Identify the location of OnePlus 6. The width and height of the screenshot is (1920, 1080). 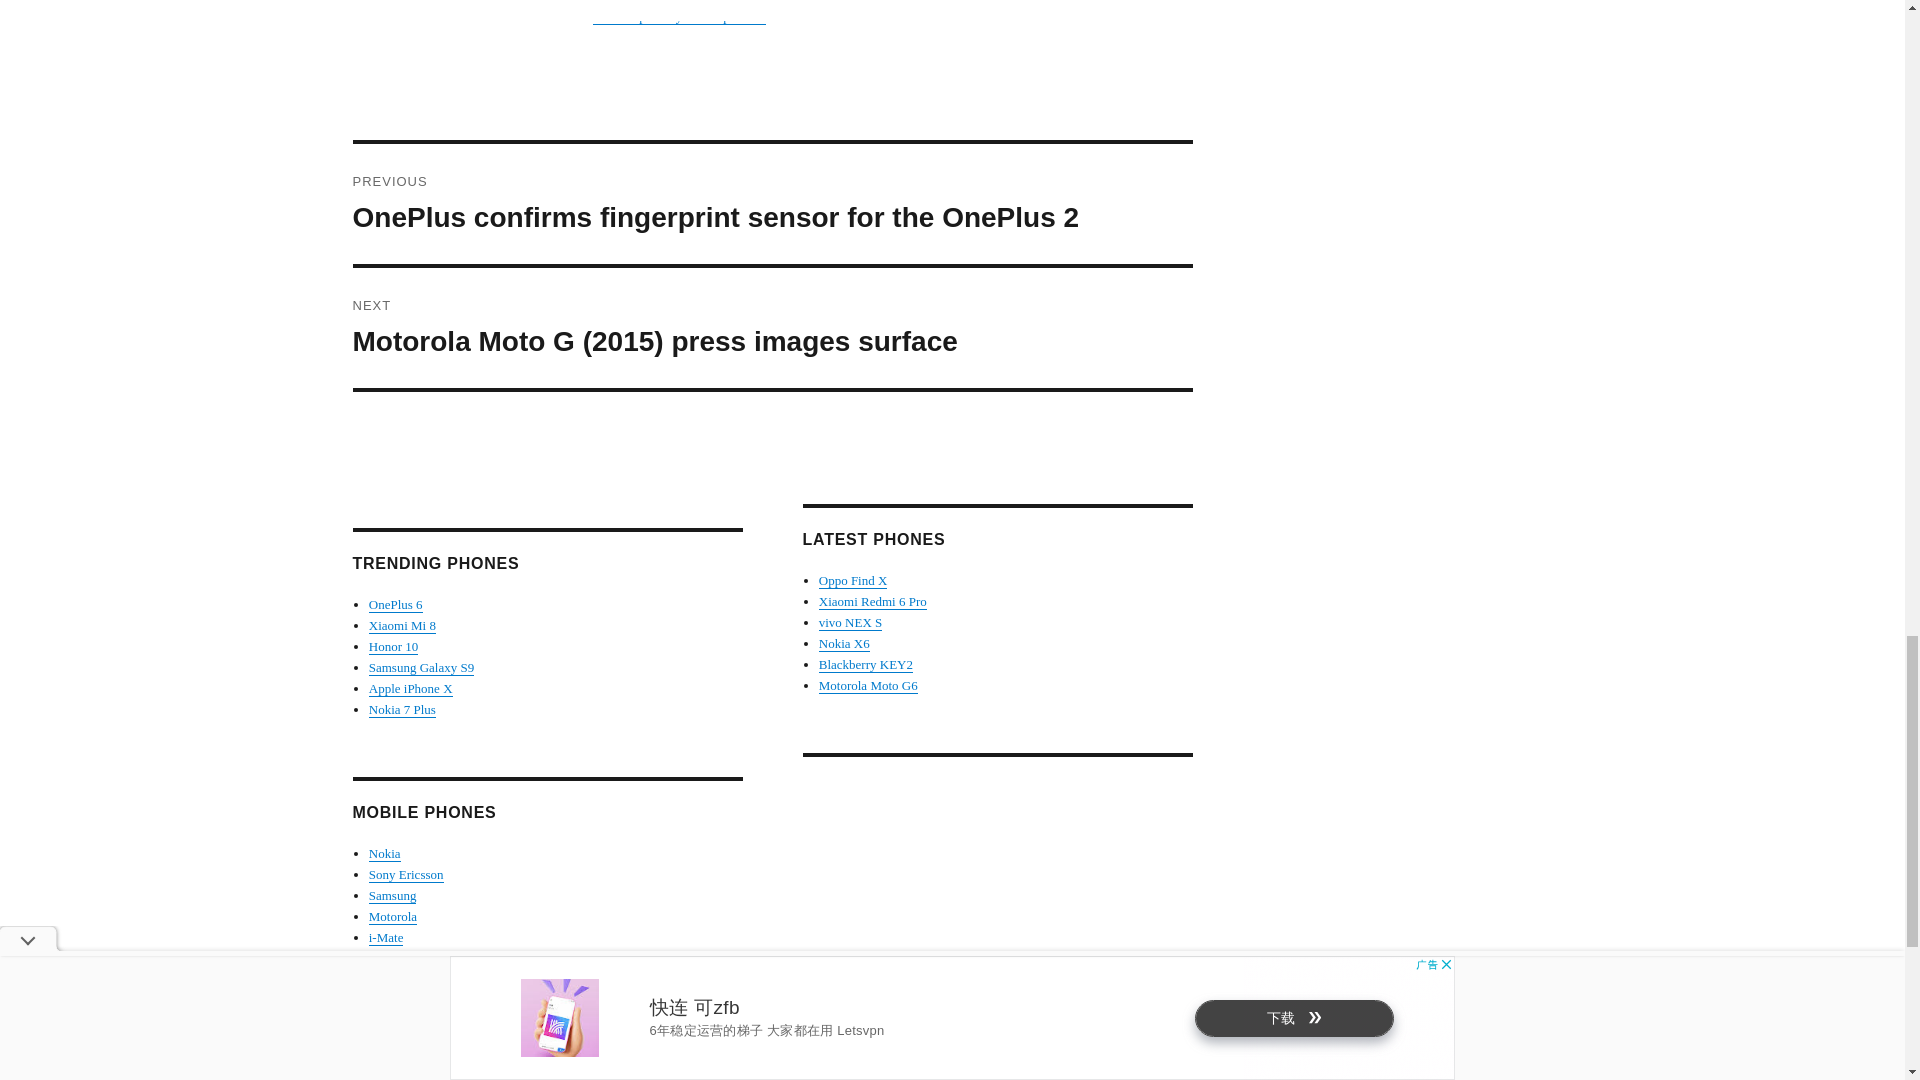
(395, 604).